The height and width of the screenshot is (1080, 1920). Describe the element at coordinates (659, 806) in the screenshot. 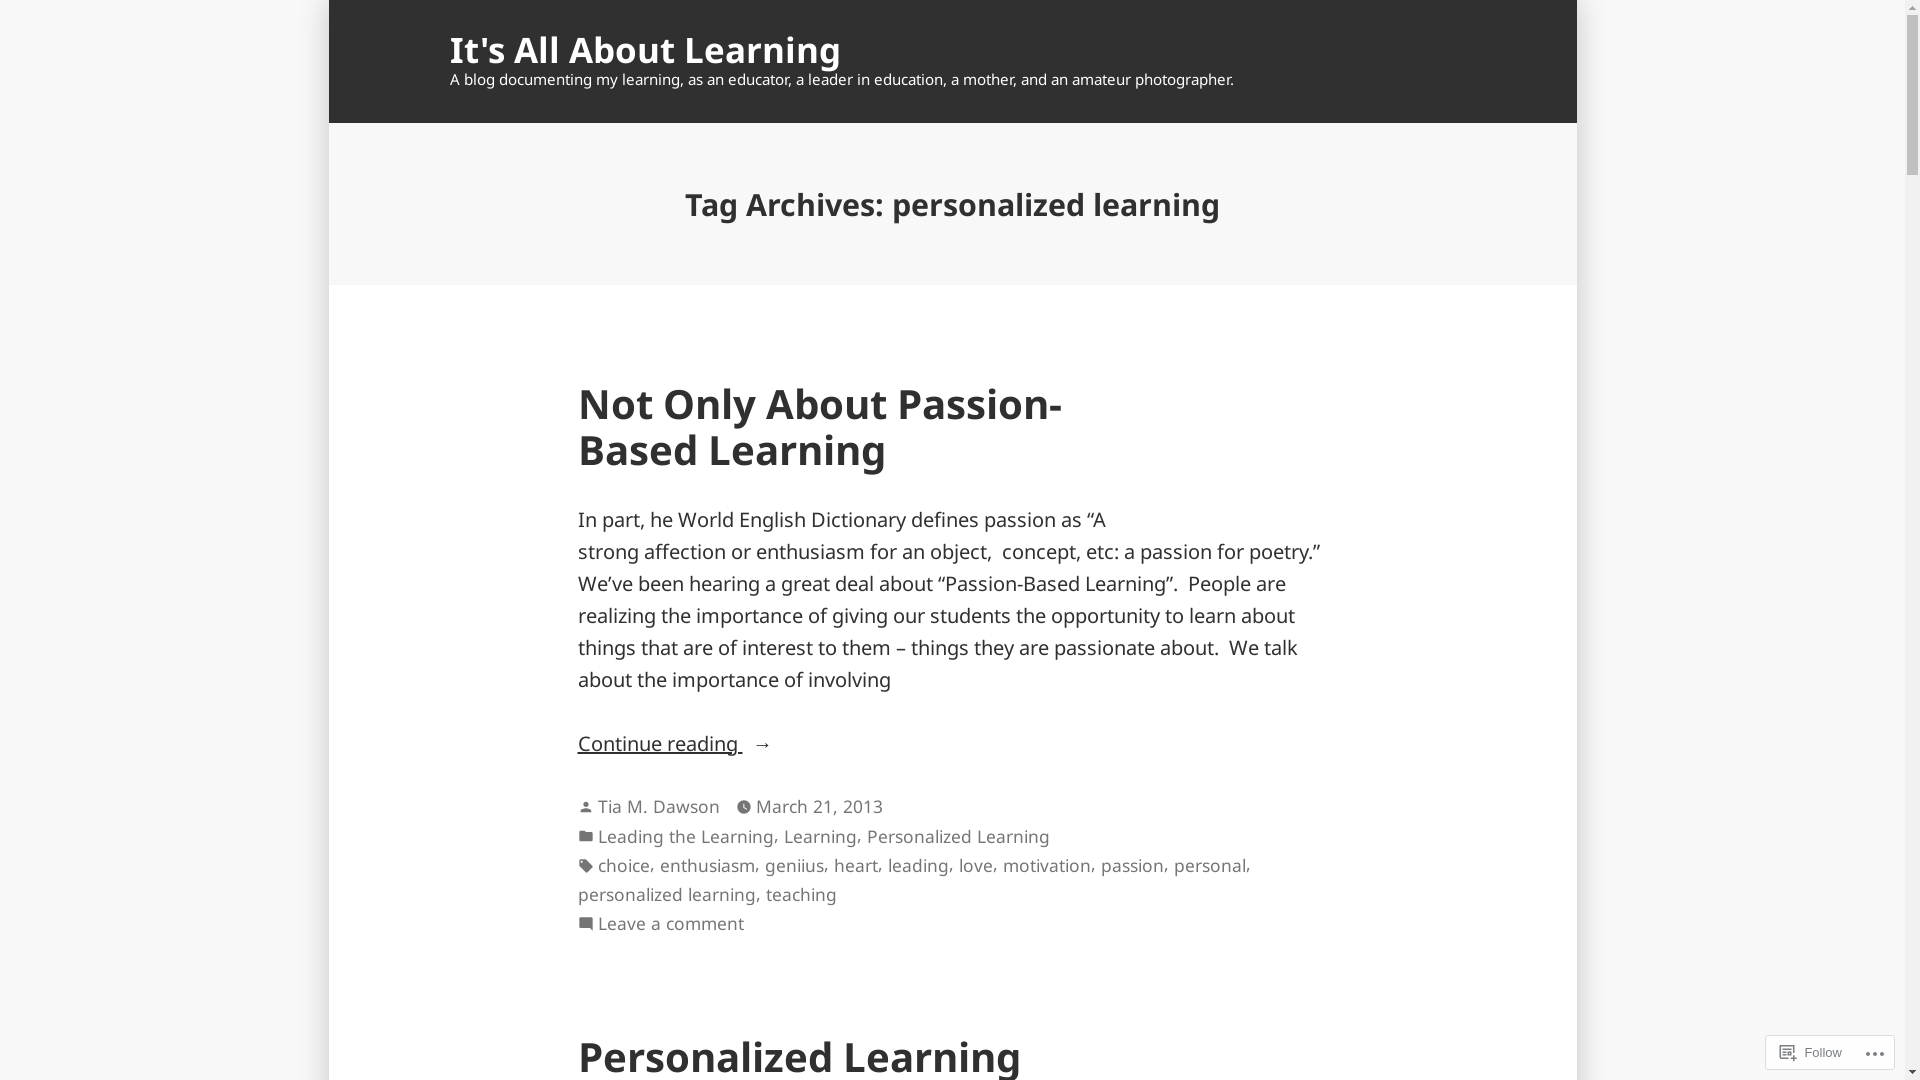

I see `Tia M. Dawson` at that location.